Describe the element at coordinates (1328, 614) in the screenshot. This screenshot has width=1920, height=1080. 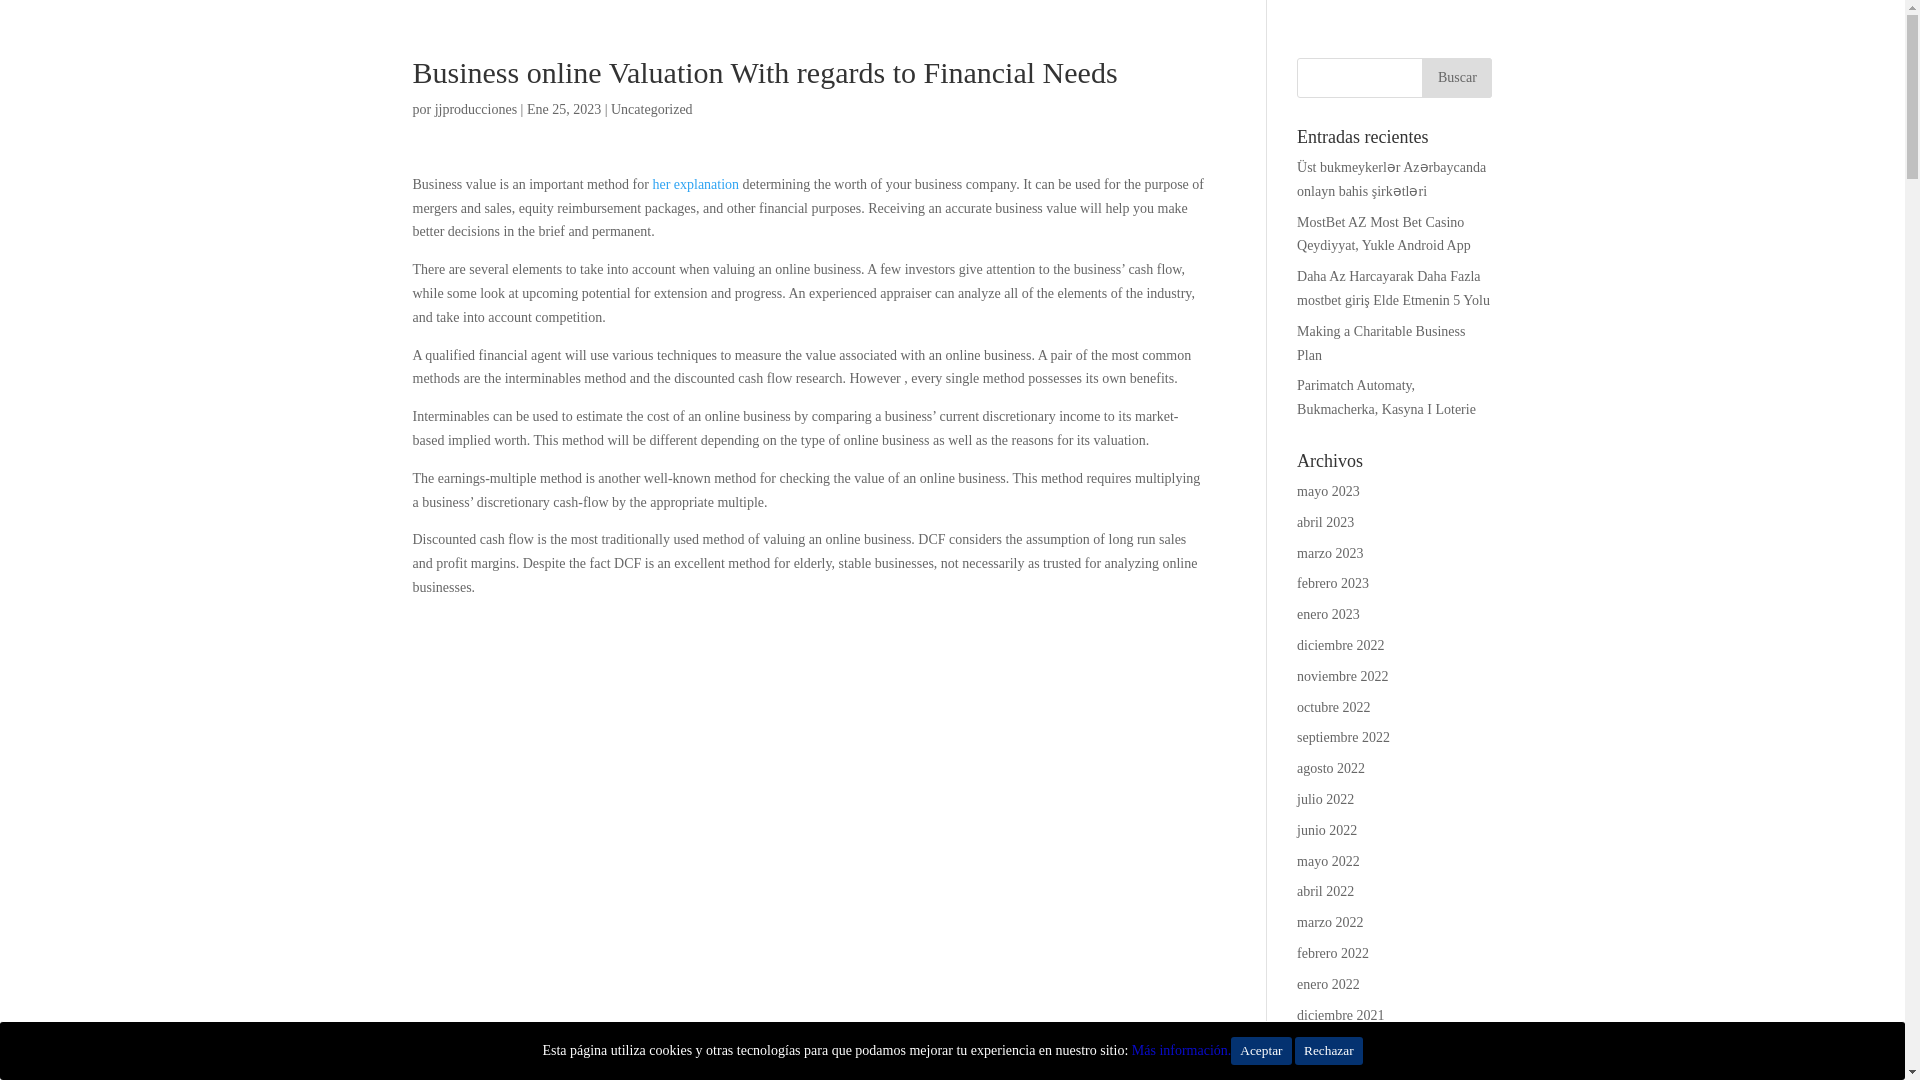
I see `enero 2023` at that location.